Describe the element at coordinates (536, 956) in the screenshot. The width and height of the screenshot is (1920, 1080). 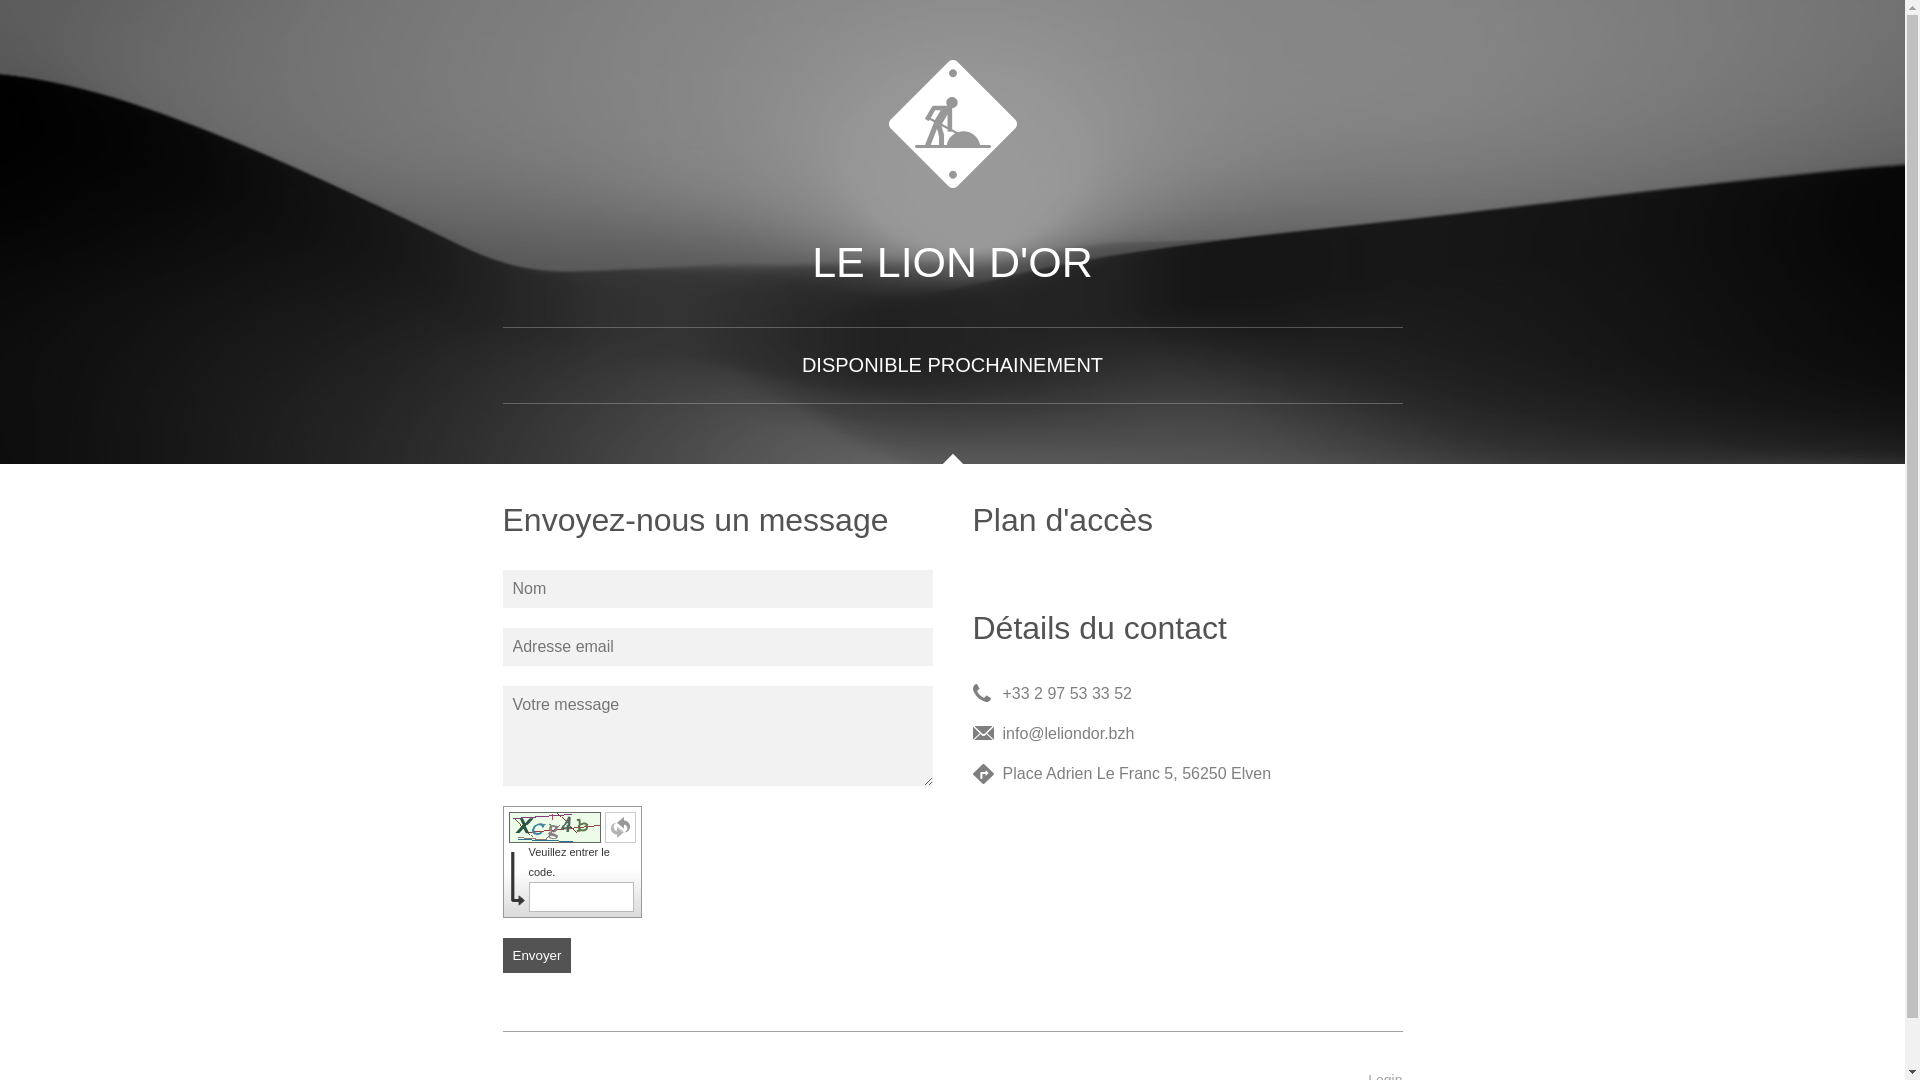
I see `Envoyer` at that location.